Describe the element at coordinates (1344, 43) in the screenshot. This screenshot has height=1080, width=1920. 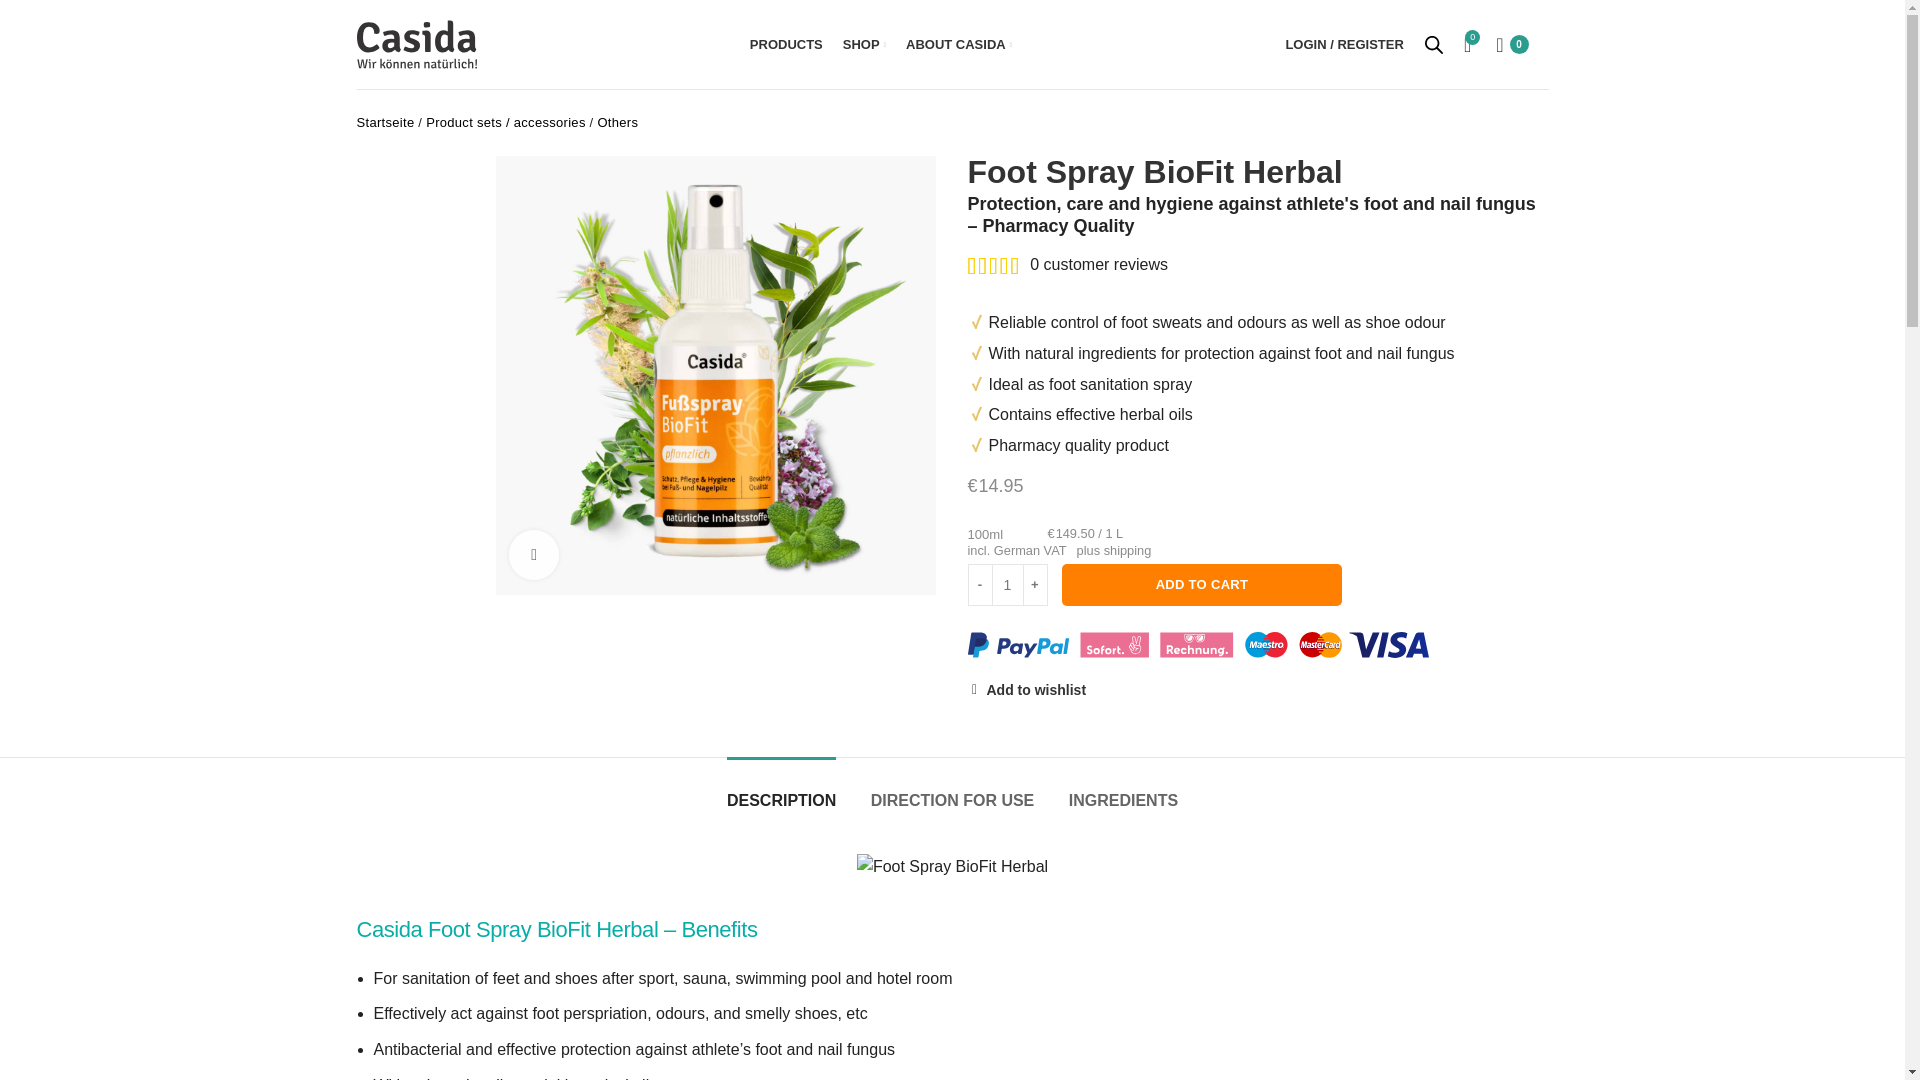
I see `My account` at that location.